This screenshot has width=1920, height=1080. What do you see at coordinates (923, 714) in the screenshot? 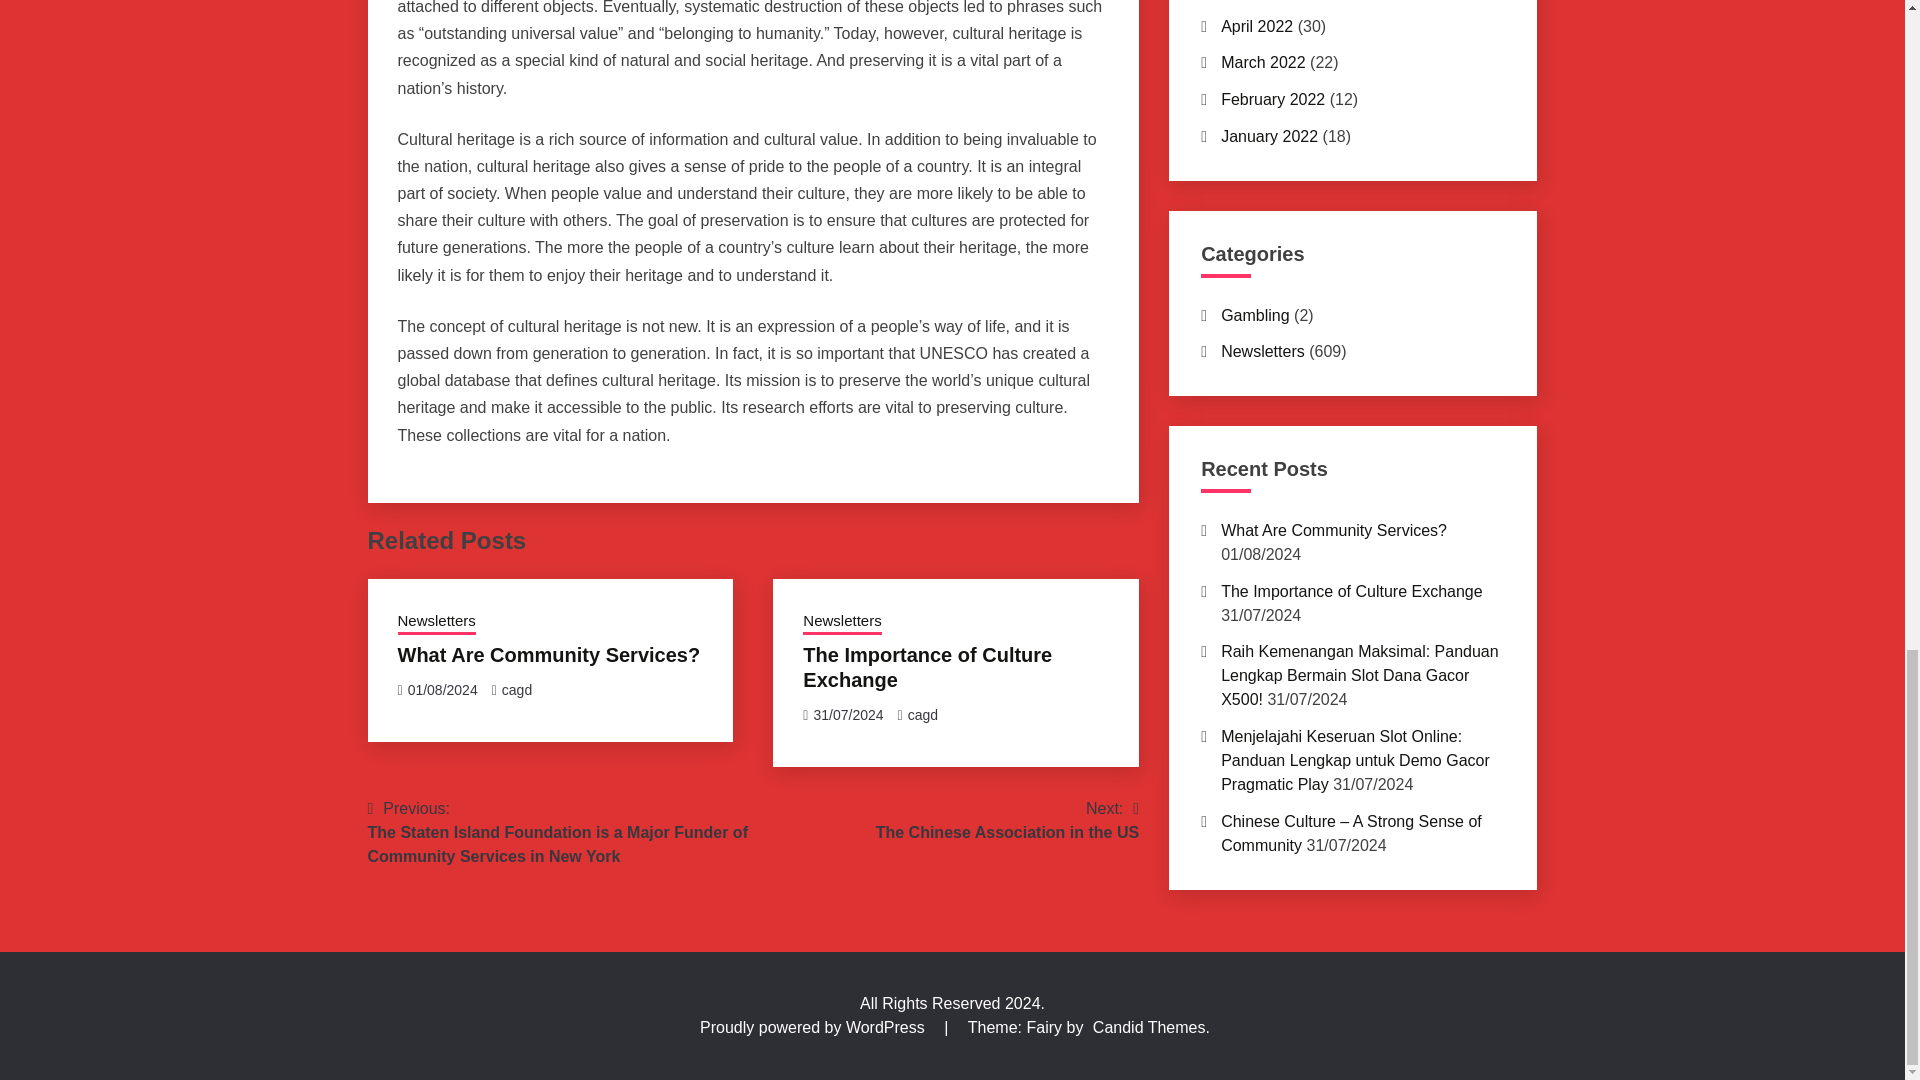
I see `cagd` at bounding box center [923, 714].